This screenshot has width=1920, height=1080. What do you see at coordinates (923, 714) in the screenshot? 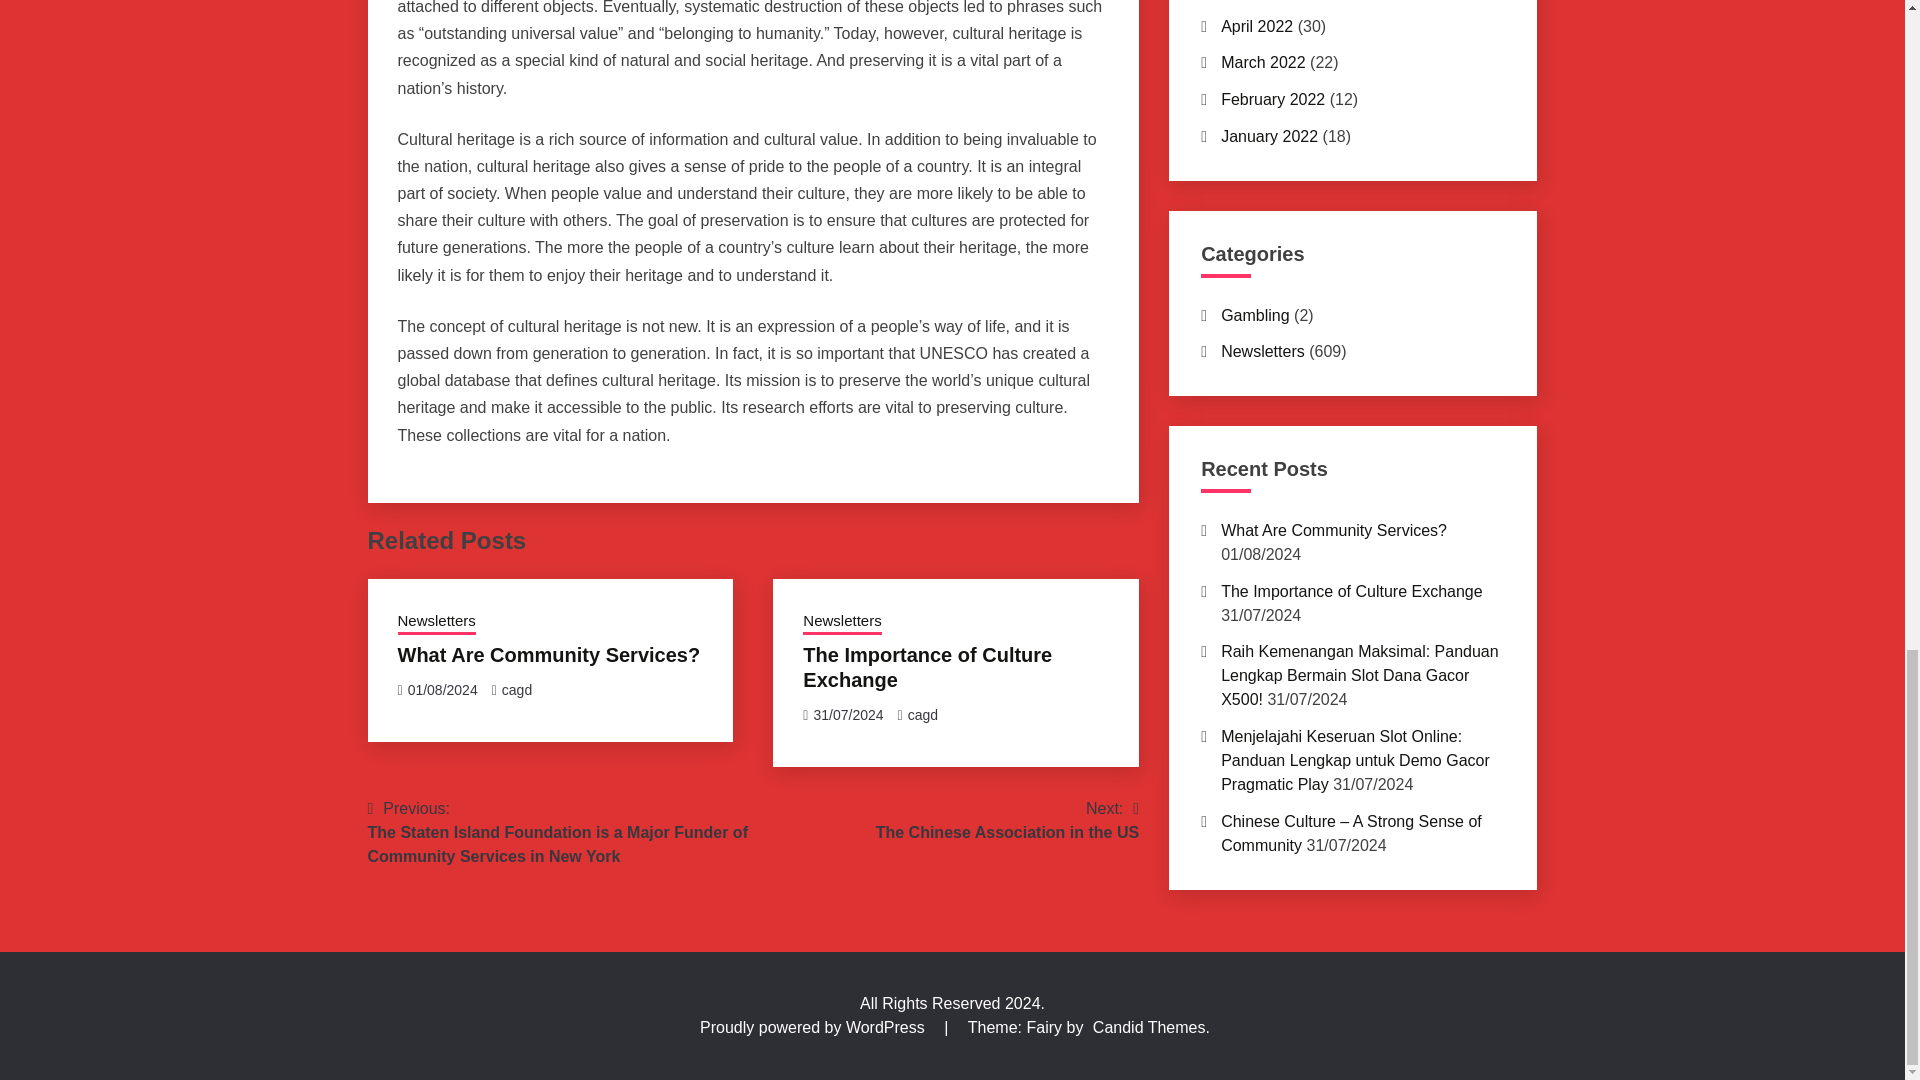
I see `cagd` at bounding box center [923, 714].